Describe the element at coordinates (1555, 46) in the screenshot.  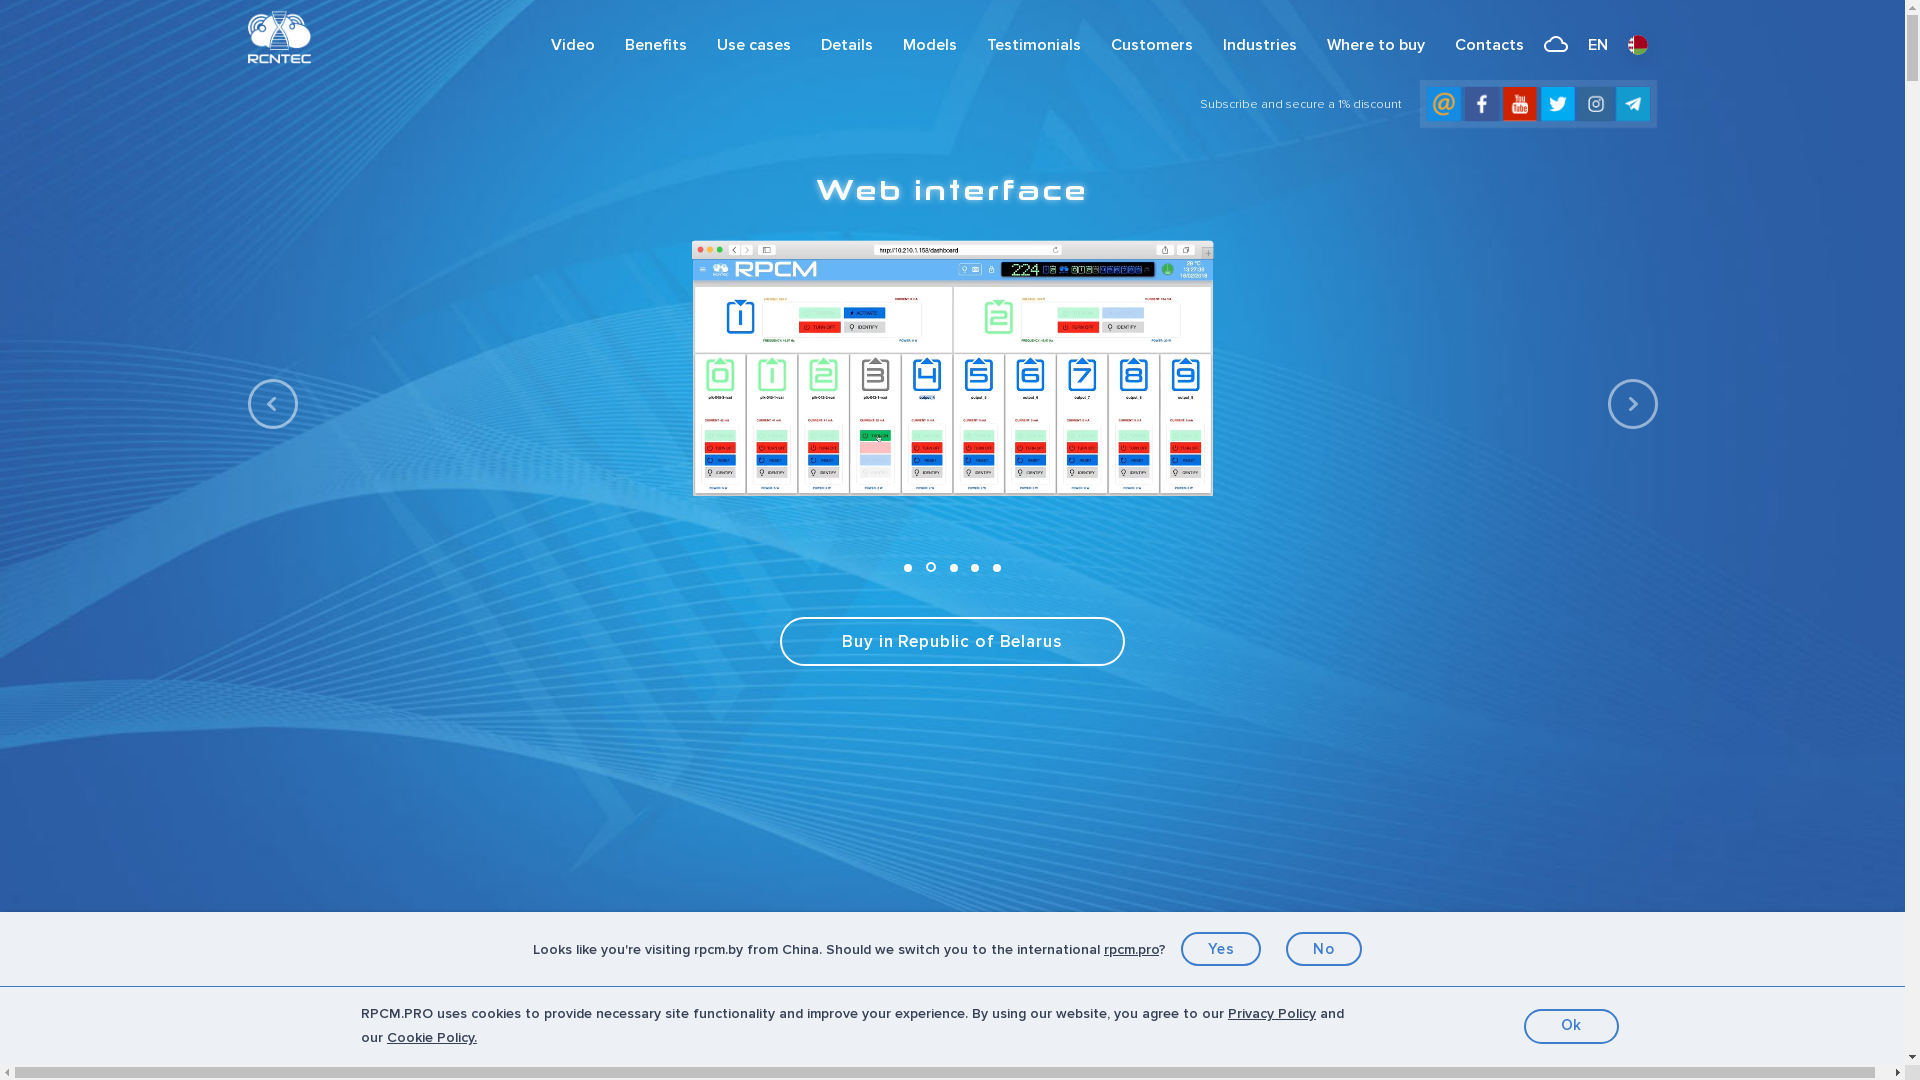
I see `cloud_queue` at that location.